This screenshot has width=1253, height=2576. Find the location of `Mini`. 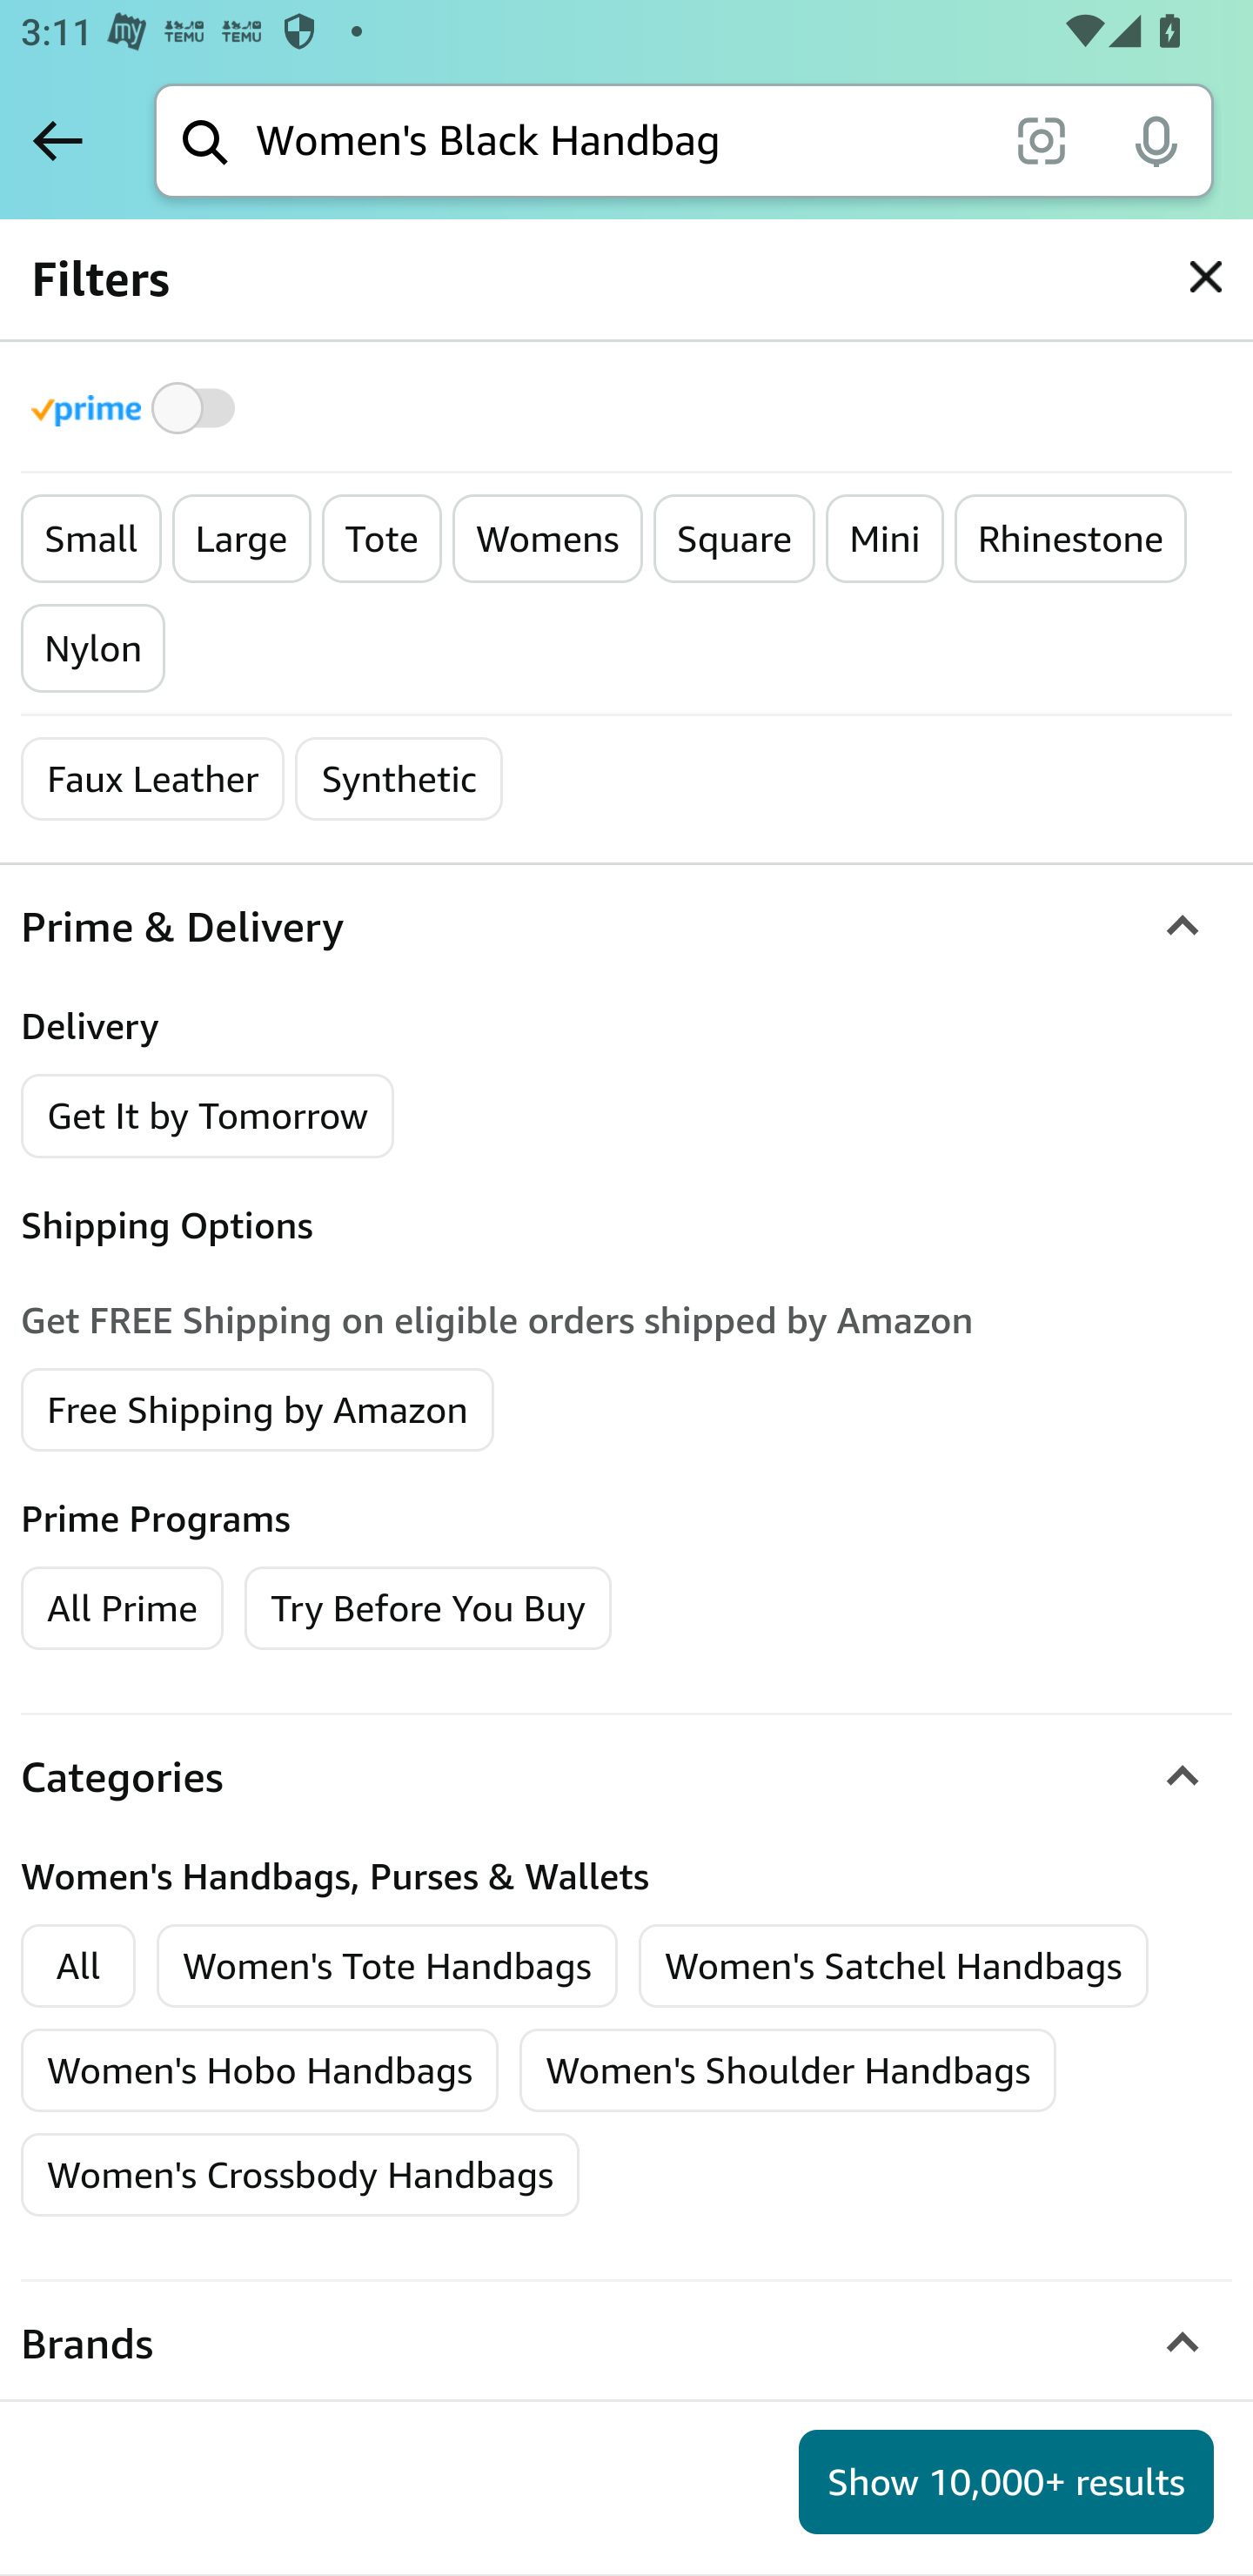

Mini is located at coordinates (884, 540).